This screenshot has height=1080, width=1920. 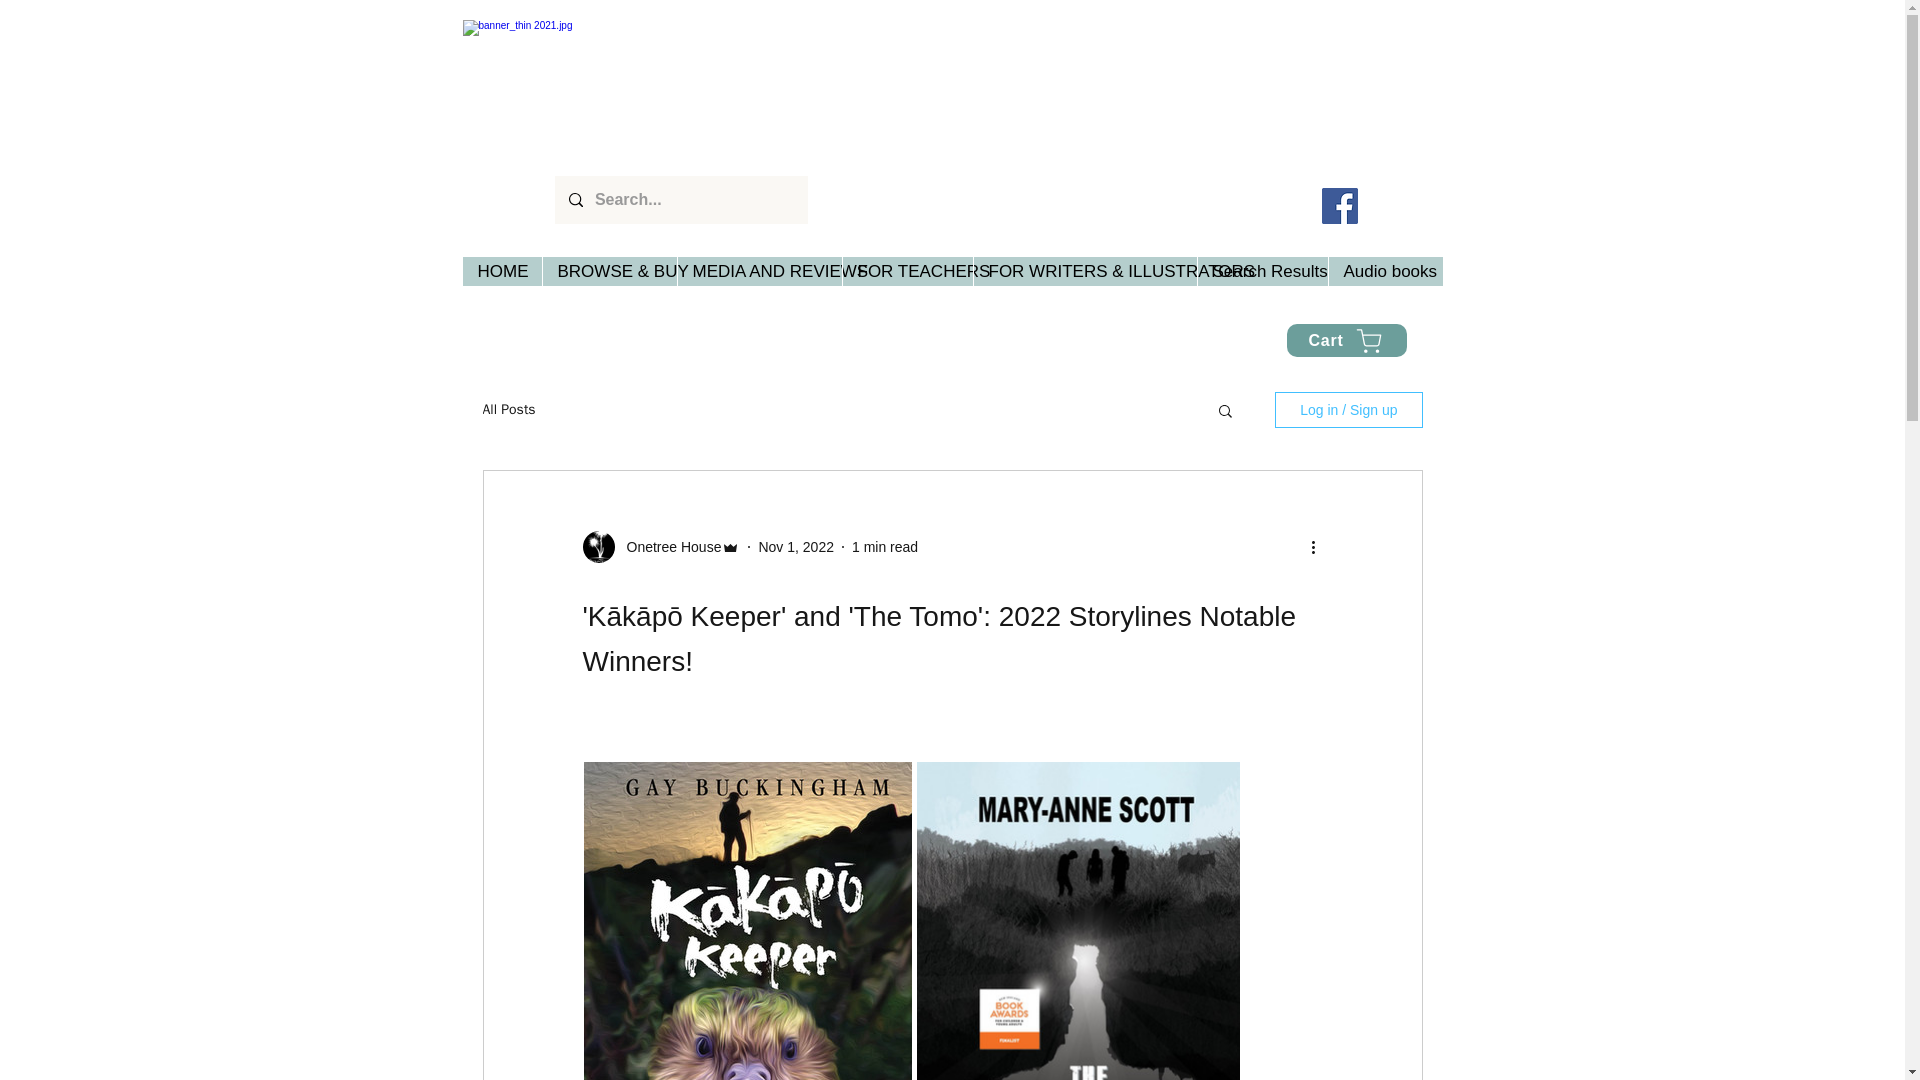 I want to click on Nov 1, 2022, so click(x=796, y=546).